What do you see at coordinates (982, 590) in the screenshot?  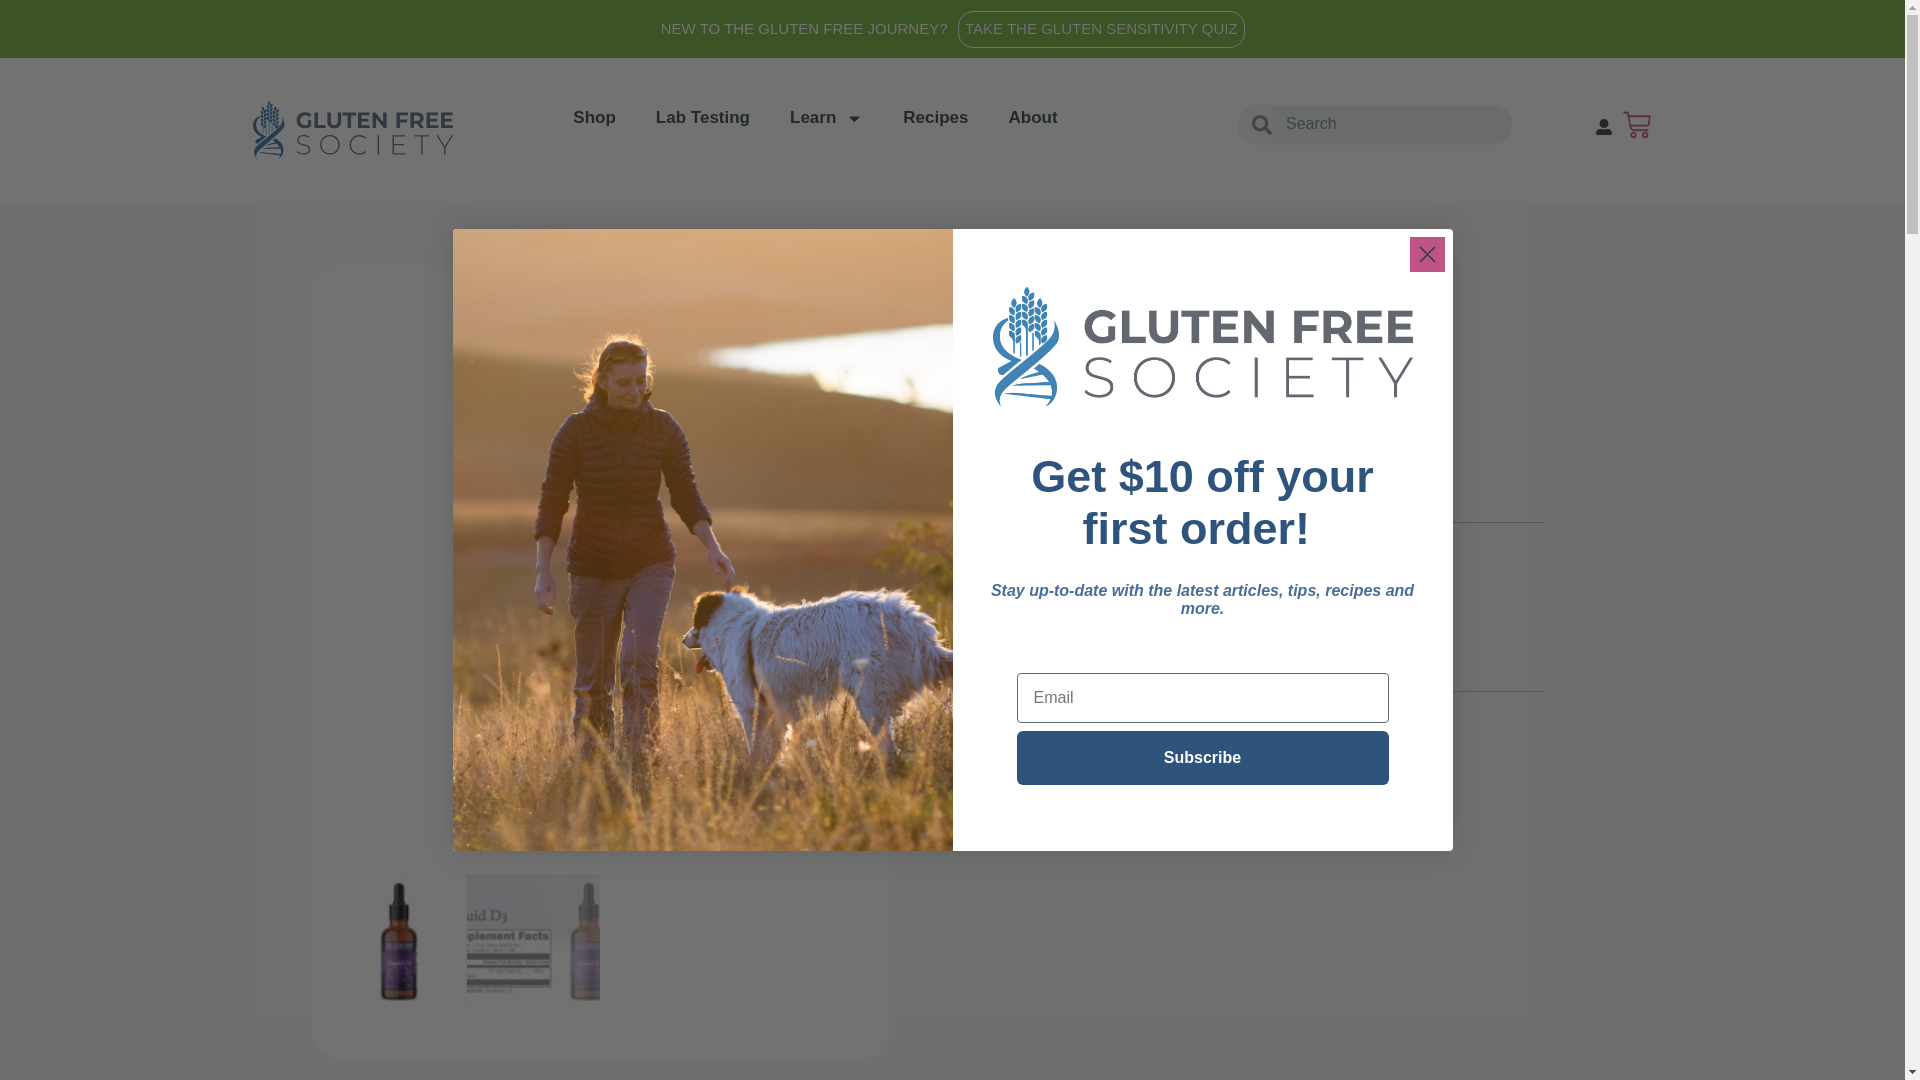 I see `yes` at bounding box center [982, 590].